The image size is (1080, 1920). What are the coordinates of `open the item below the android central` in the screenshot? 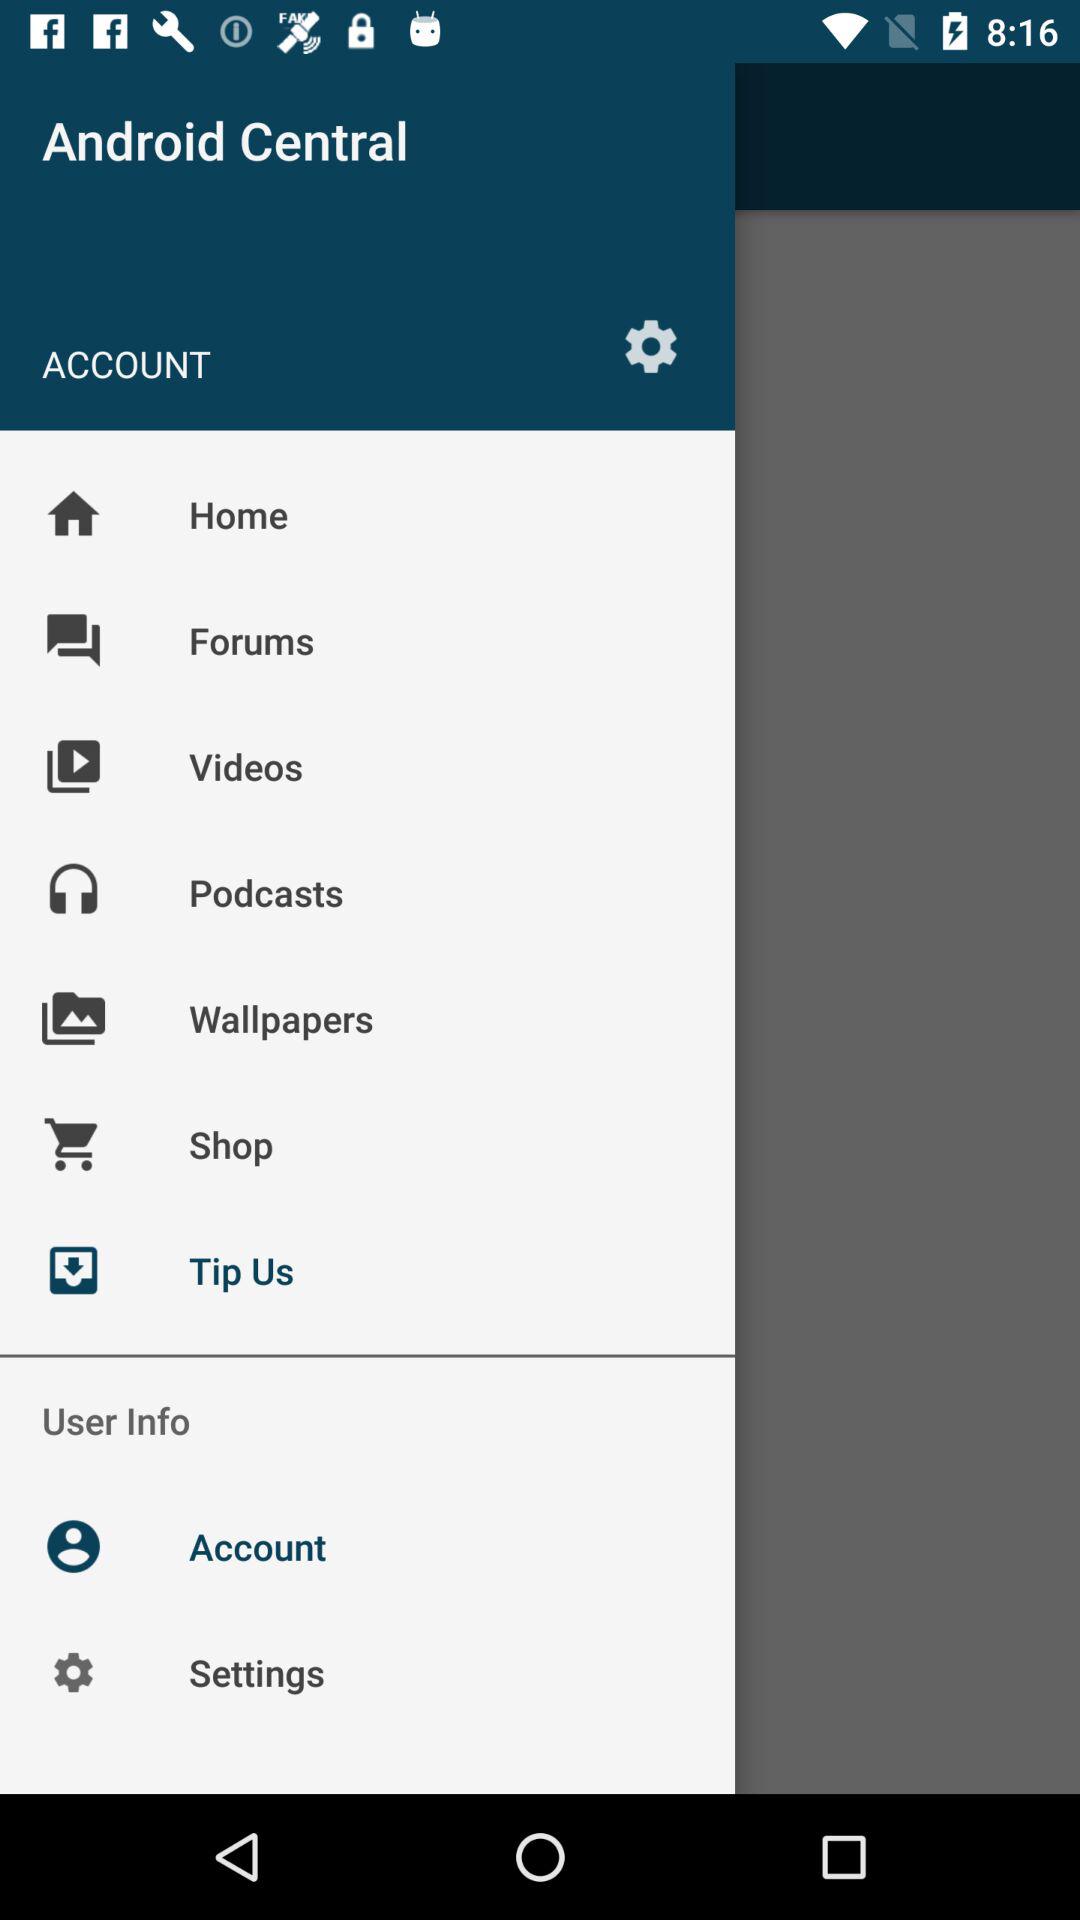 It's located at (650, 346).